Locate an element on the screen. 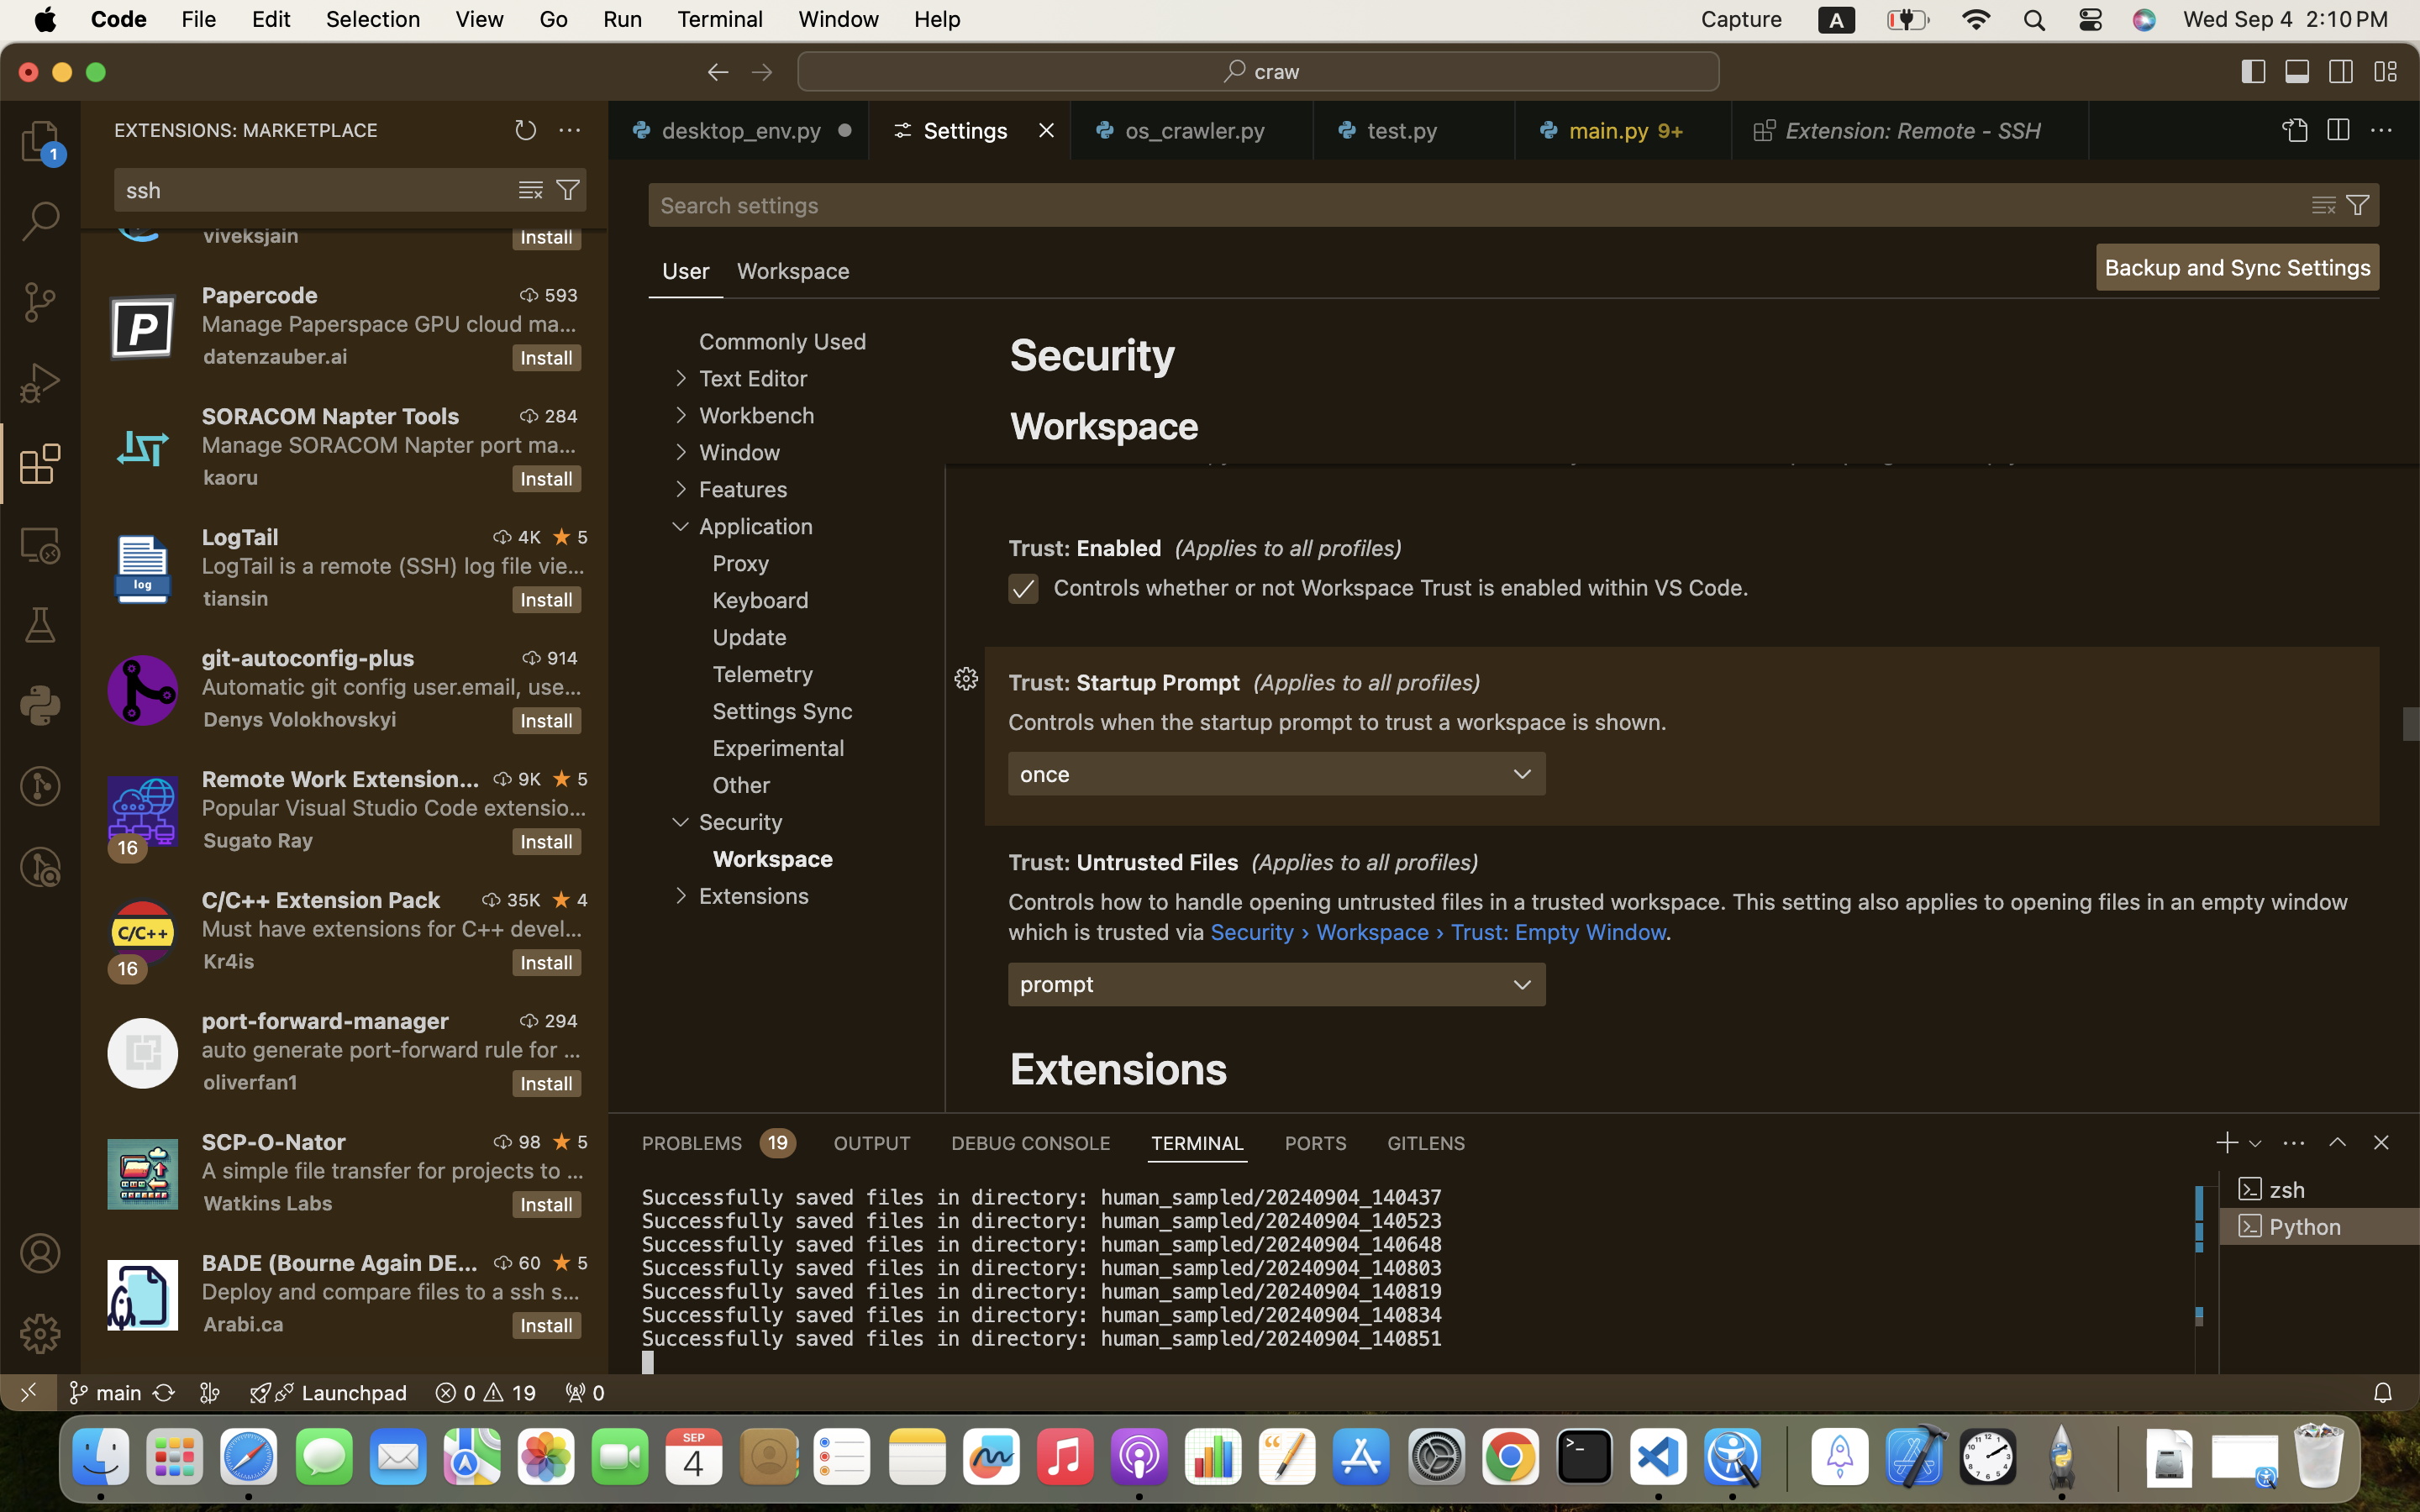  60 is located at coordinates (530, 1263).